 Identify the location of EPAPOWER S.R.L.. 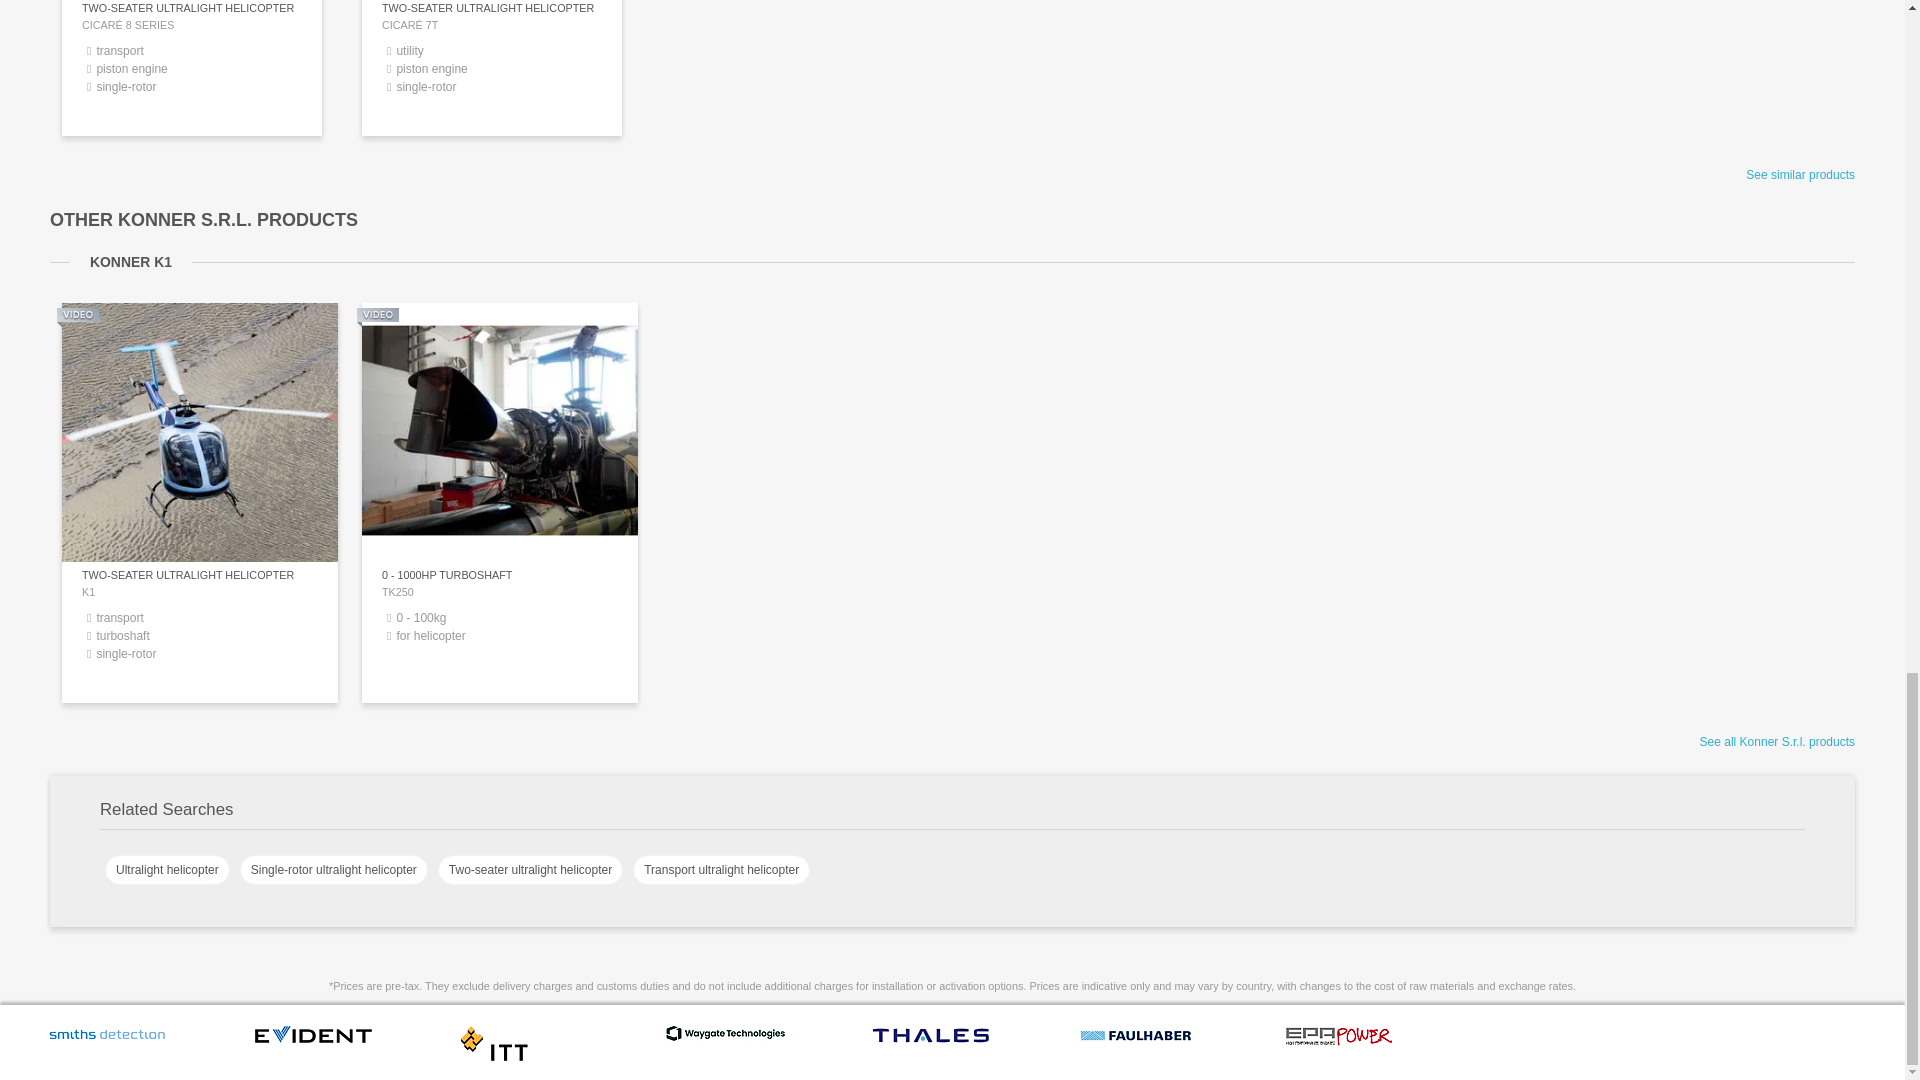
(1339, 1043).